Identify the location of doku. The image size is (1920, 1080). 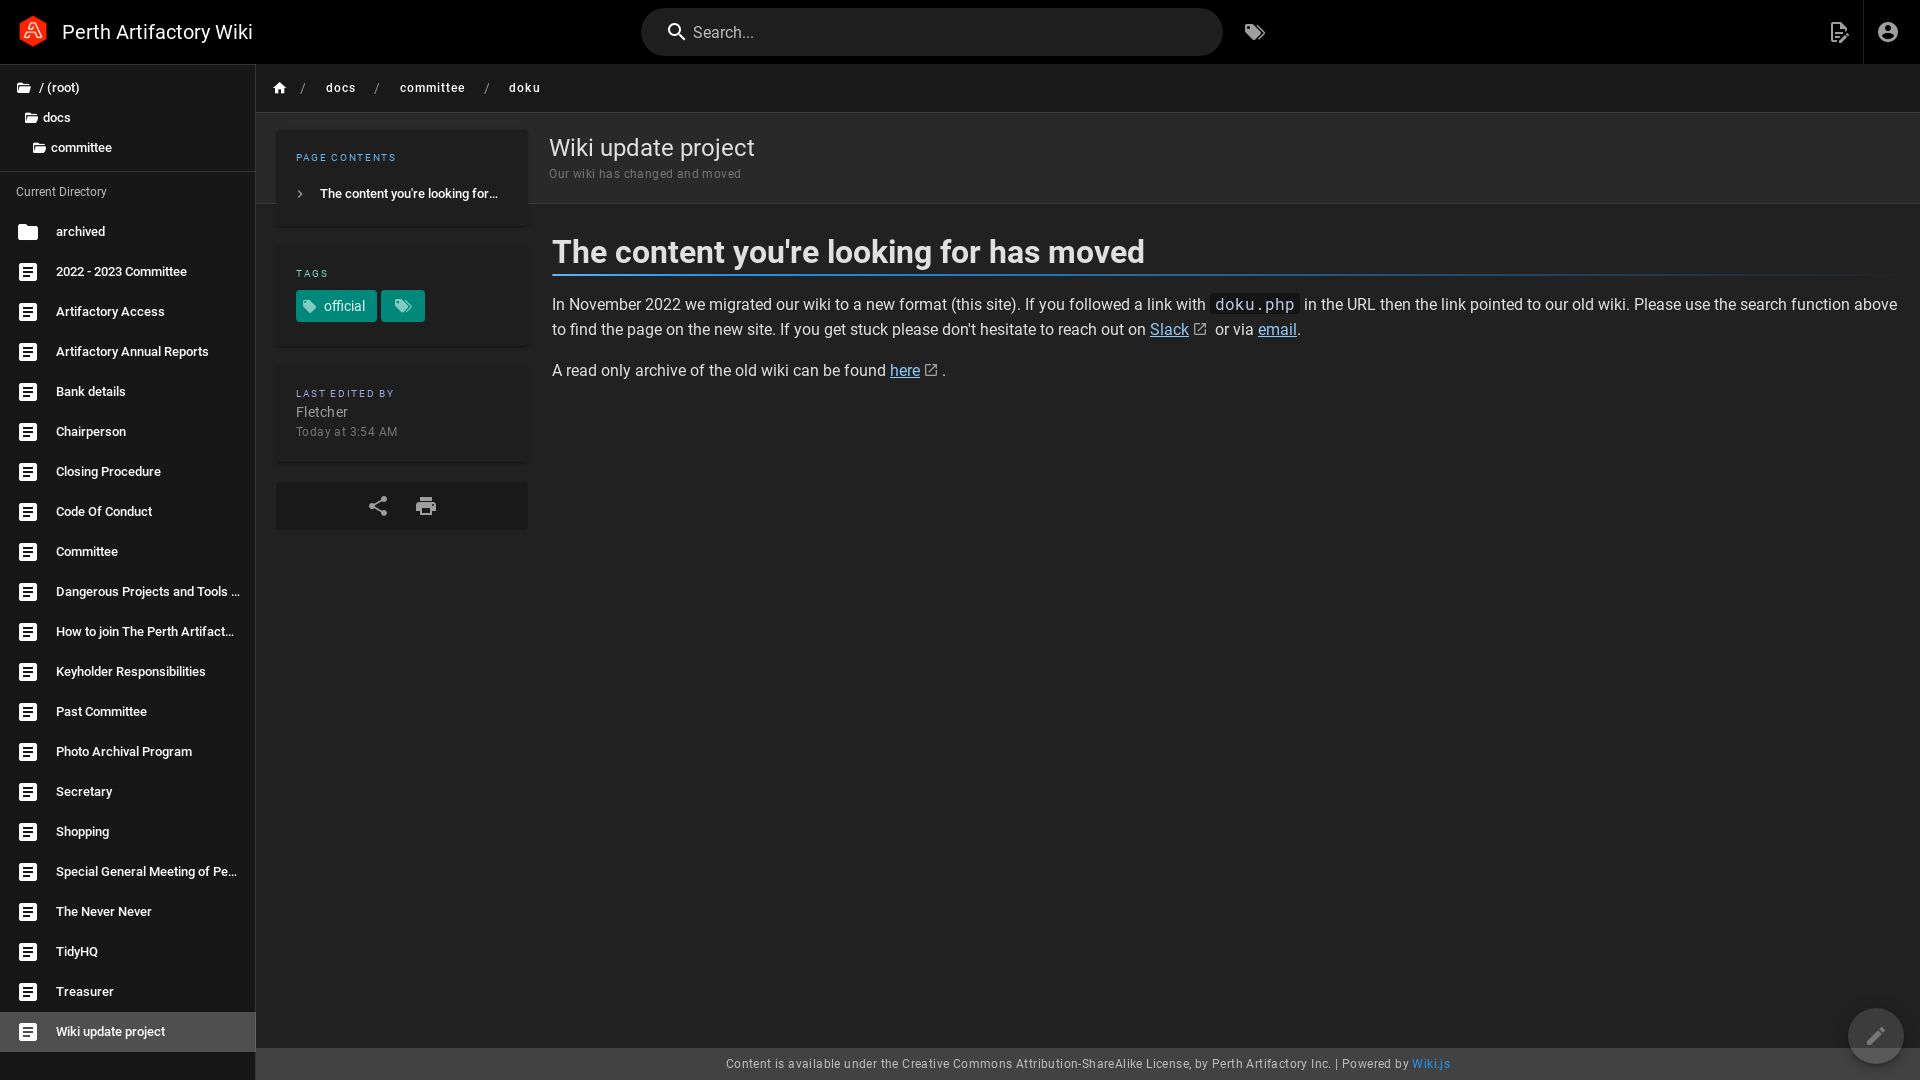
(524, 88).